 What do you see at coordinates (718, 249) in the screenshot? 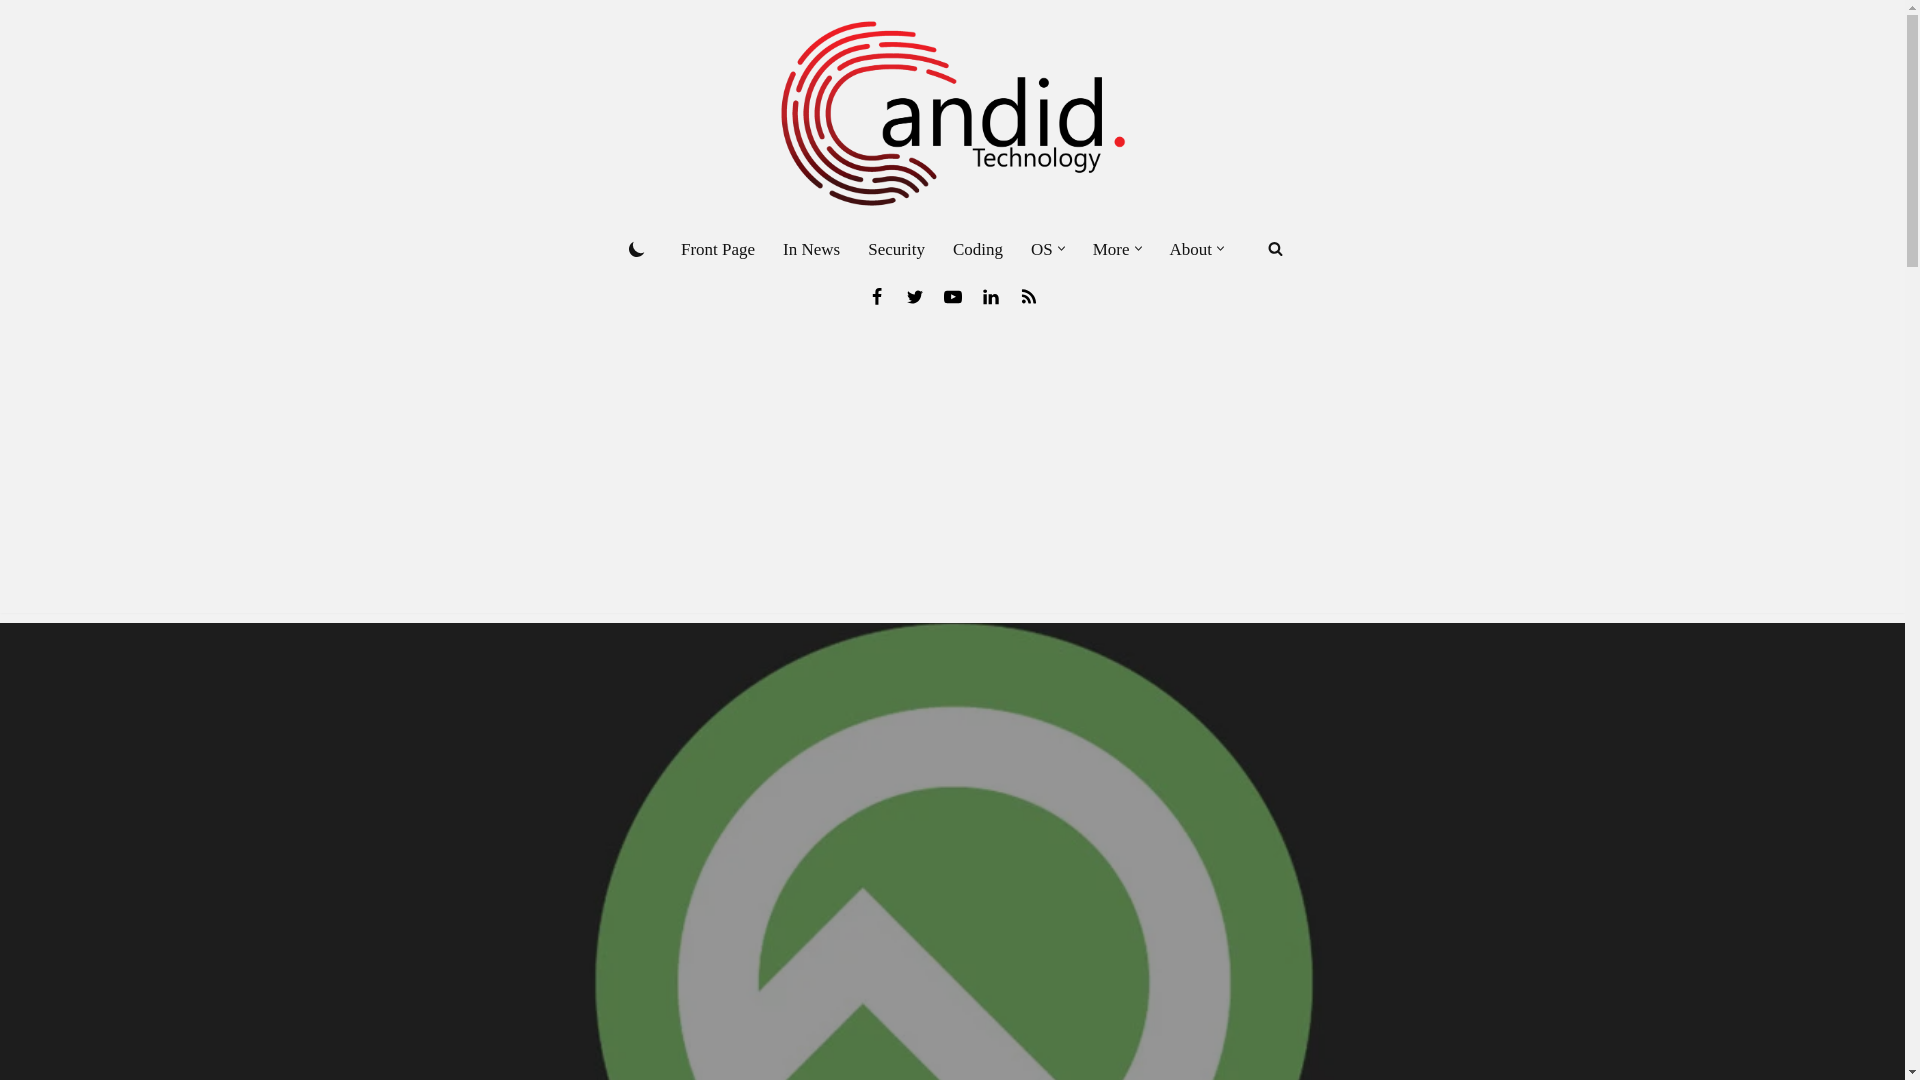
I see `Front Page` at bounding box center [718, 249].